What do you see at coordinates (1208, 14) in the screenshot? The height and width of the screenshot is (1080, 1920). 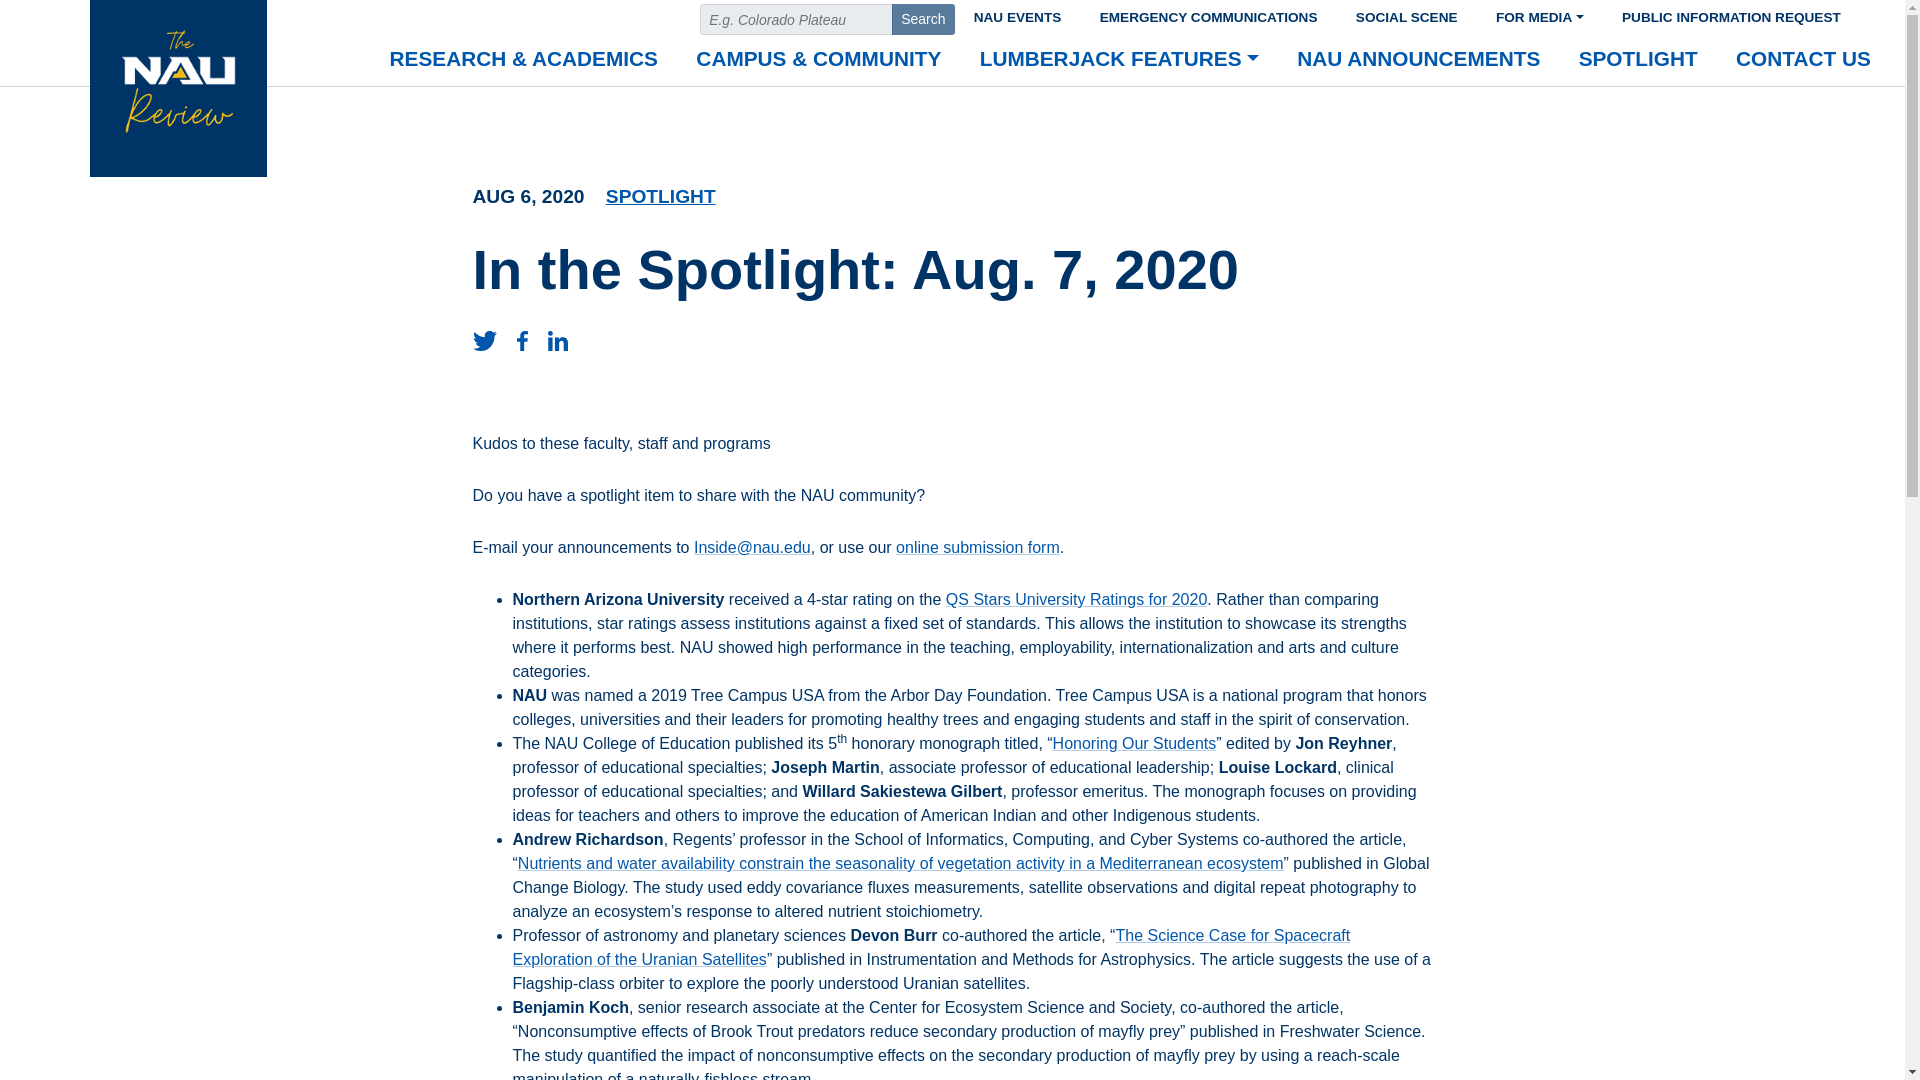 I see `EMERGENCY COMMUNICATIONS` at bounding box center [1208, 14].